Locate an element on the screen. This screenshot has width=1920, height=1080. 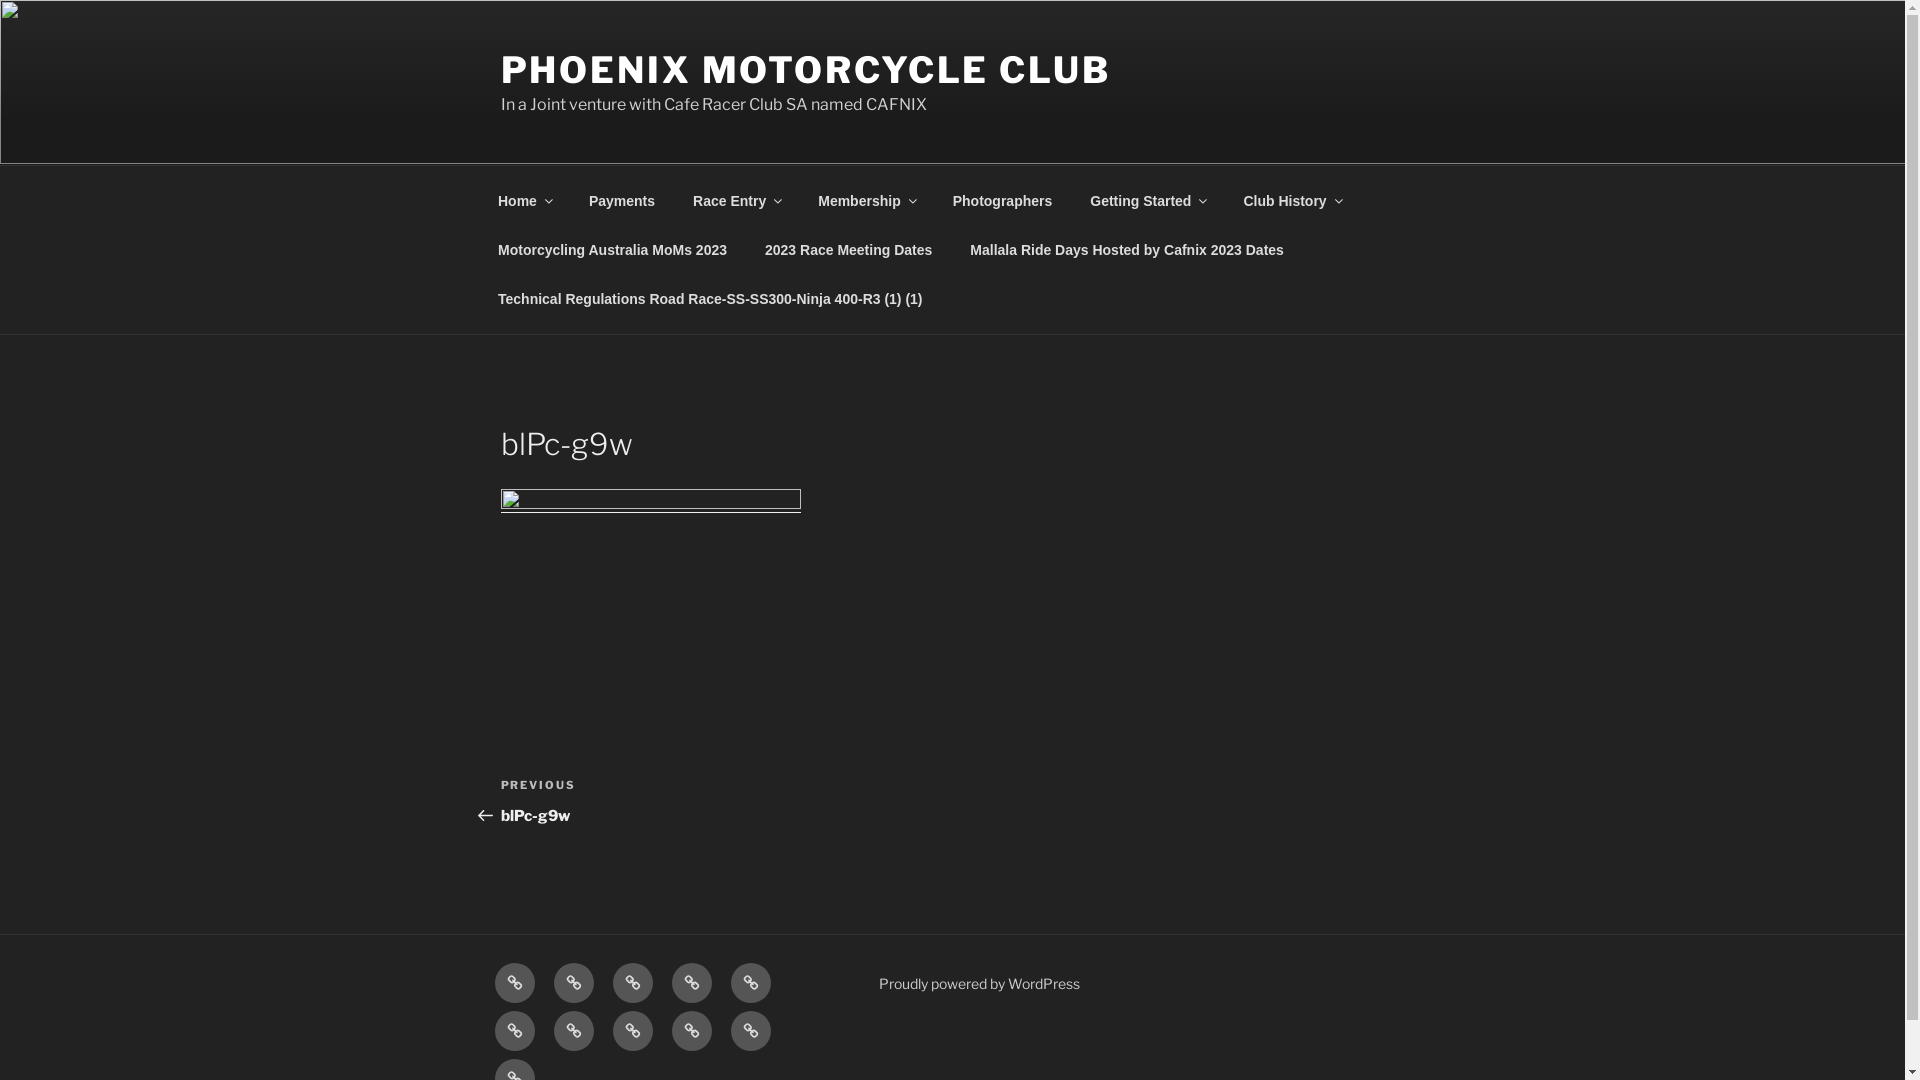
Payments is located at coordinates (622, 200).